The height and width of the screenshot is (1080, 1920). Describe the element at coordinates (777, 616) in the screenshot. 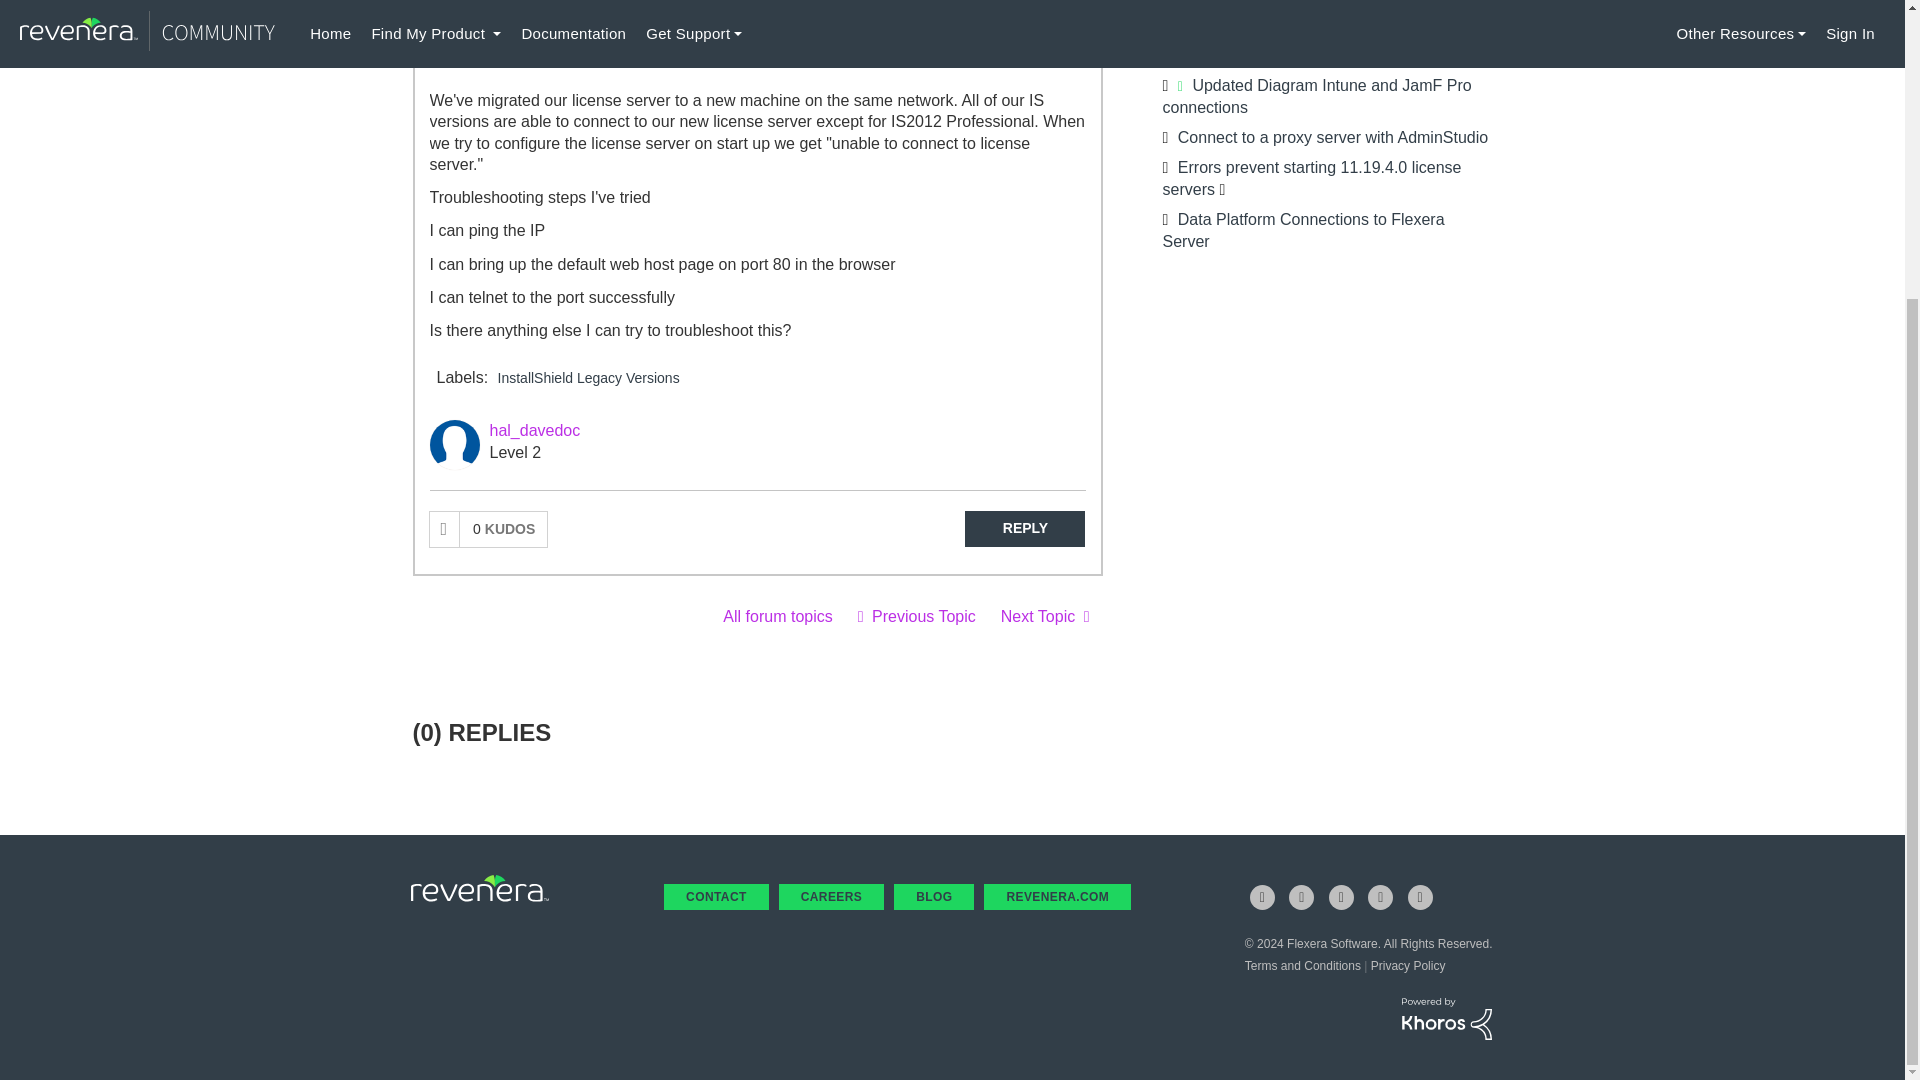

I see `InstallShield Forum` at that location.